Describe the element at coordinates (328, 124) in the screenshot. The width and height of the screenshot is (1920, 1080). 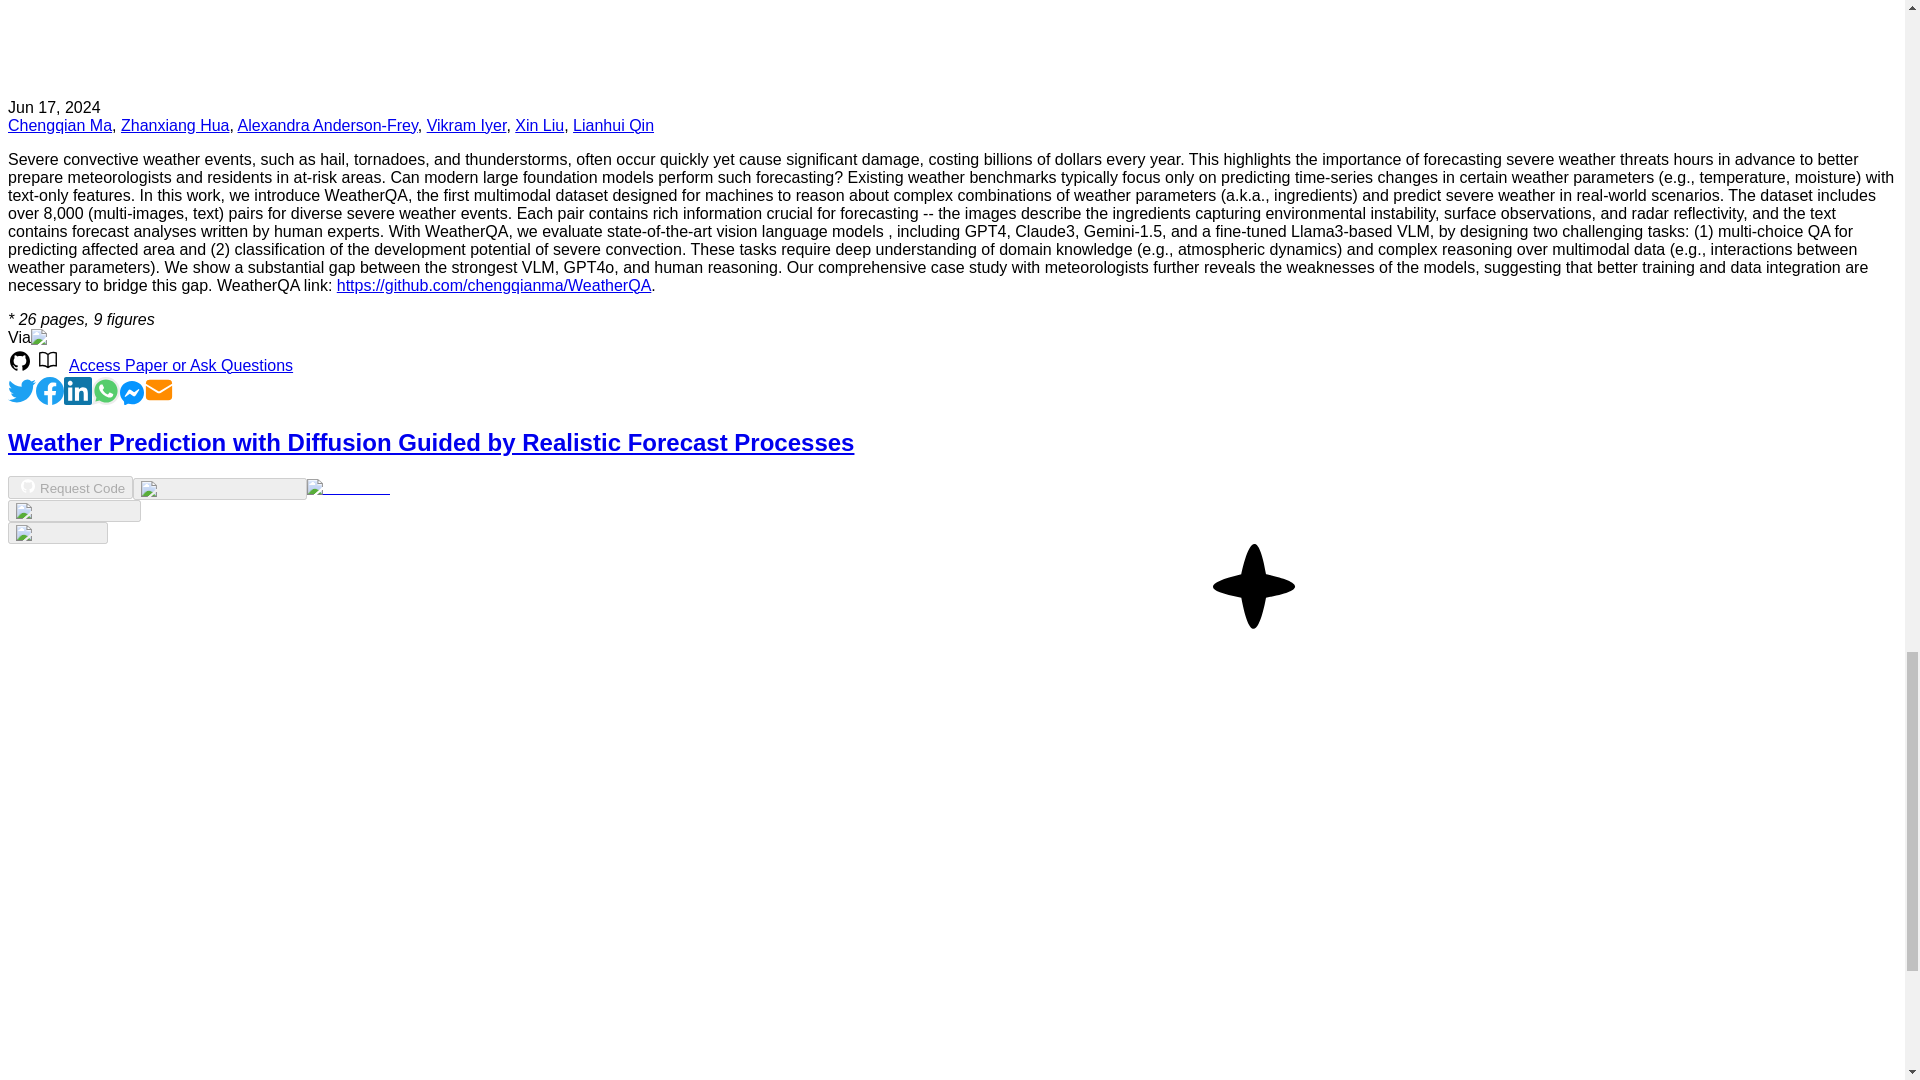
I see `Alexandra Anderson-Frey` at that location.